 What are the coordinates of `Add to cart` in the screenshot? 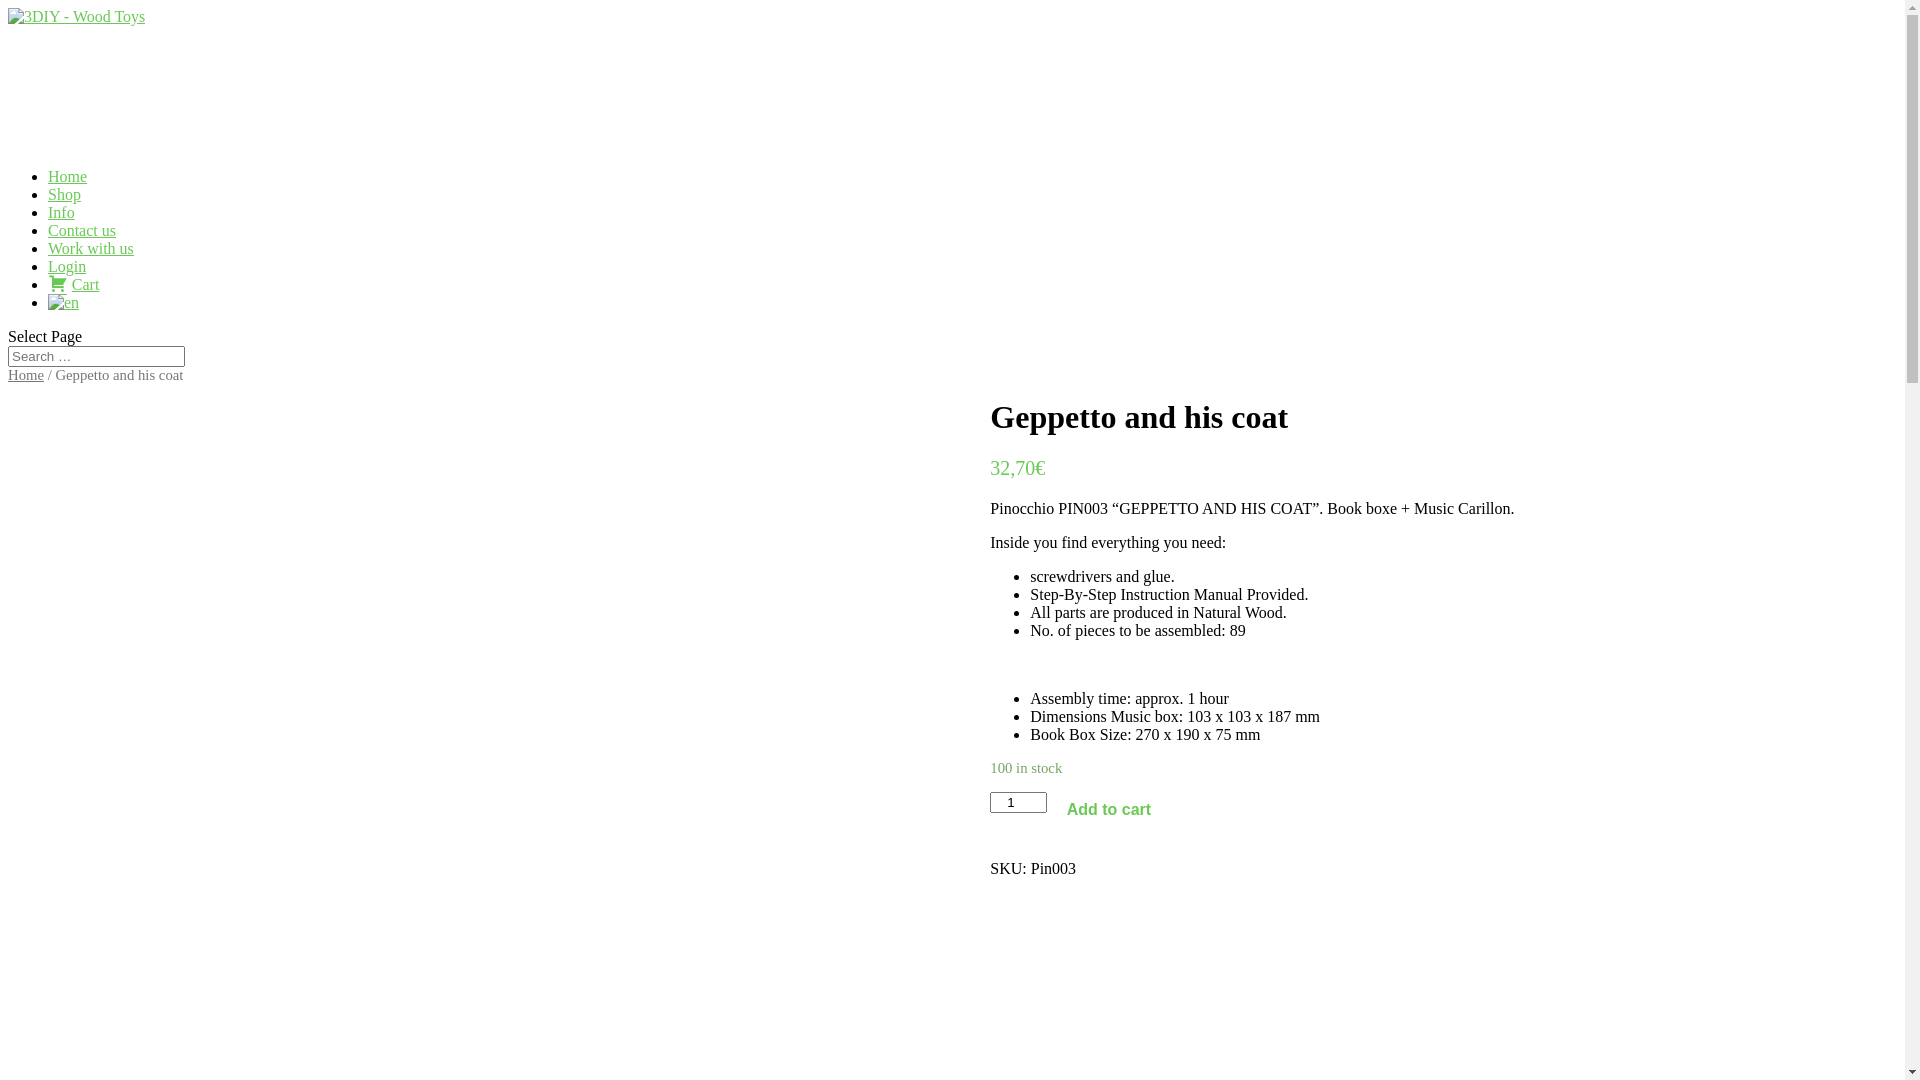 It's located at (1109, 810).